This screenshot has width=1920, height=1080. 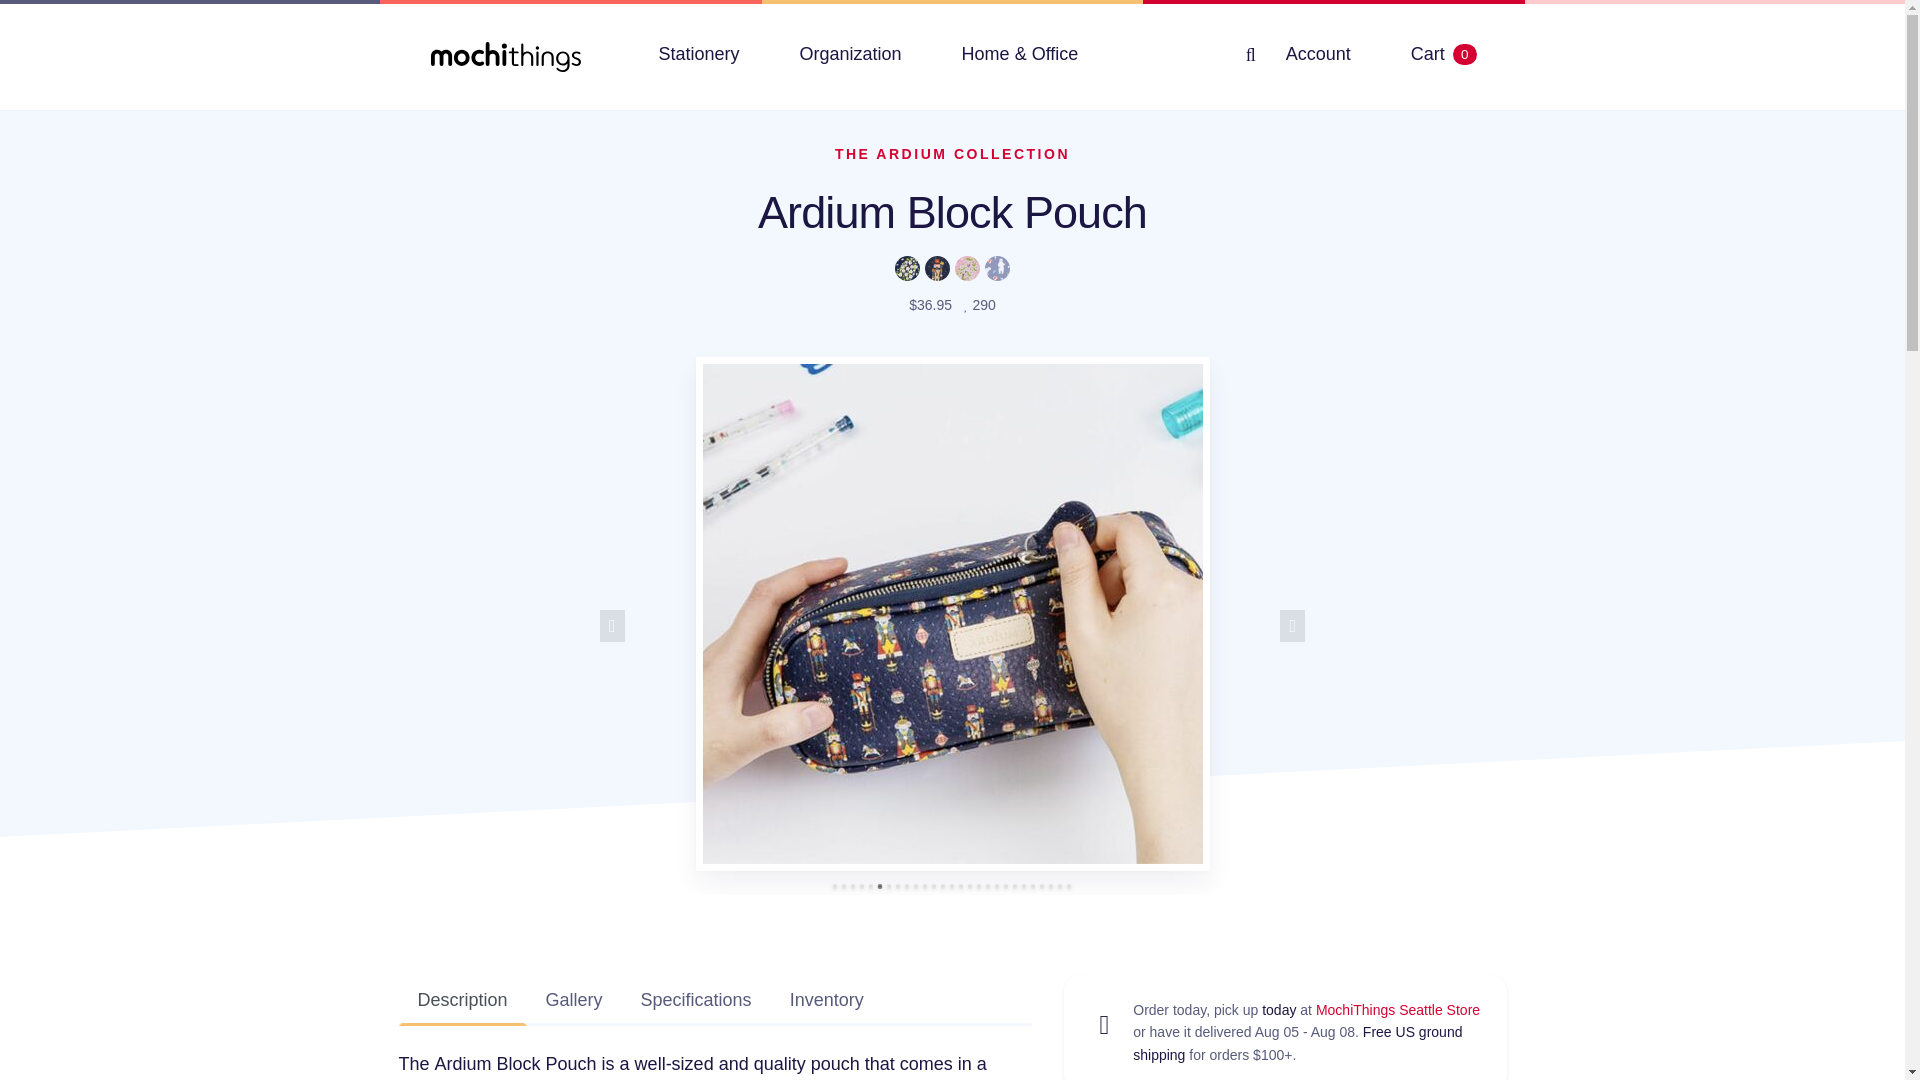 I want to click on THE ARDIUM COLLECTION, so click(x=952, y=154).